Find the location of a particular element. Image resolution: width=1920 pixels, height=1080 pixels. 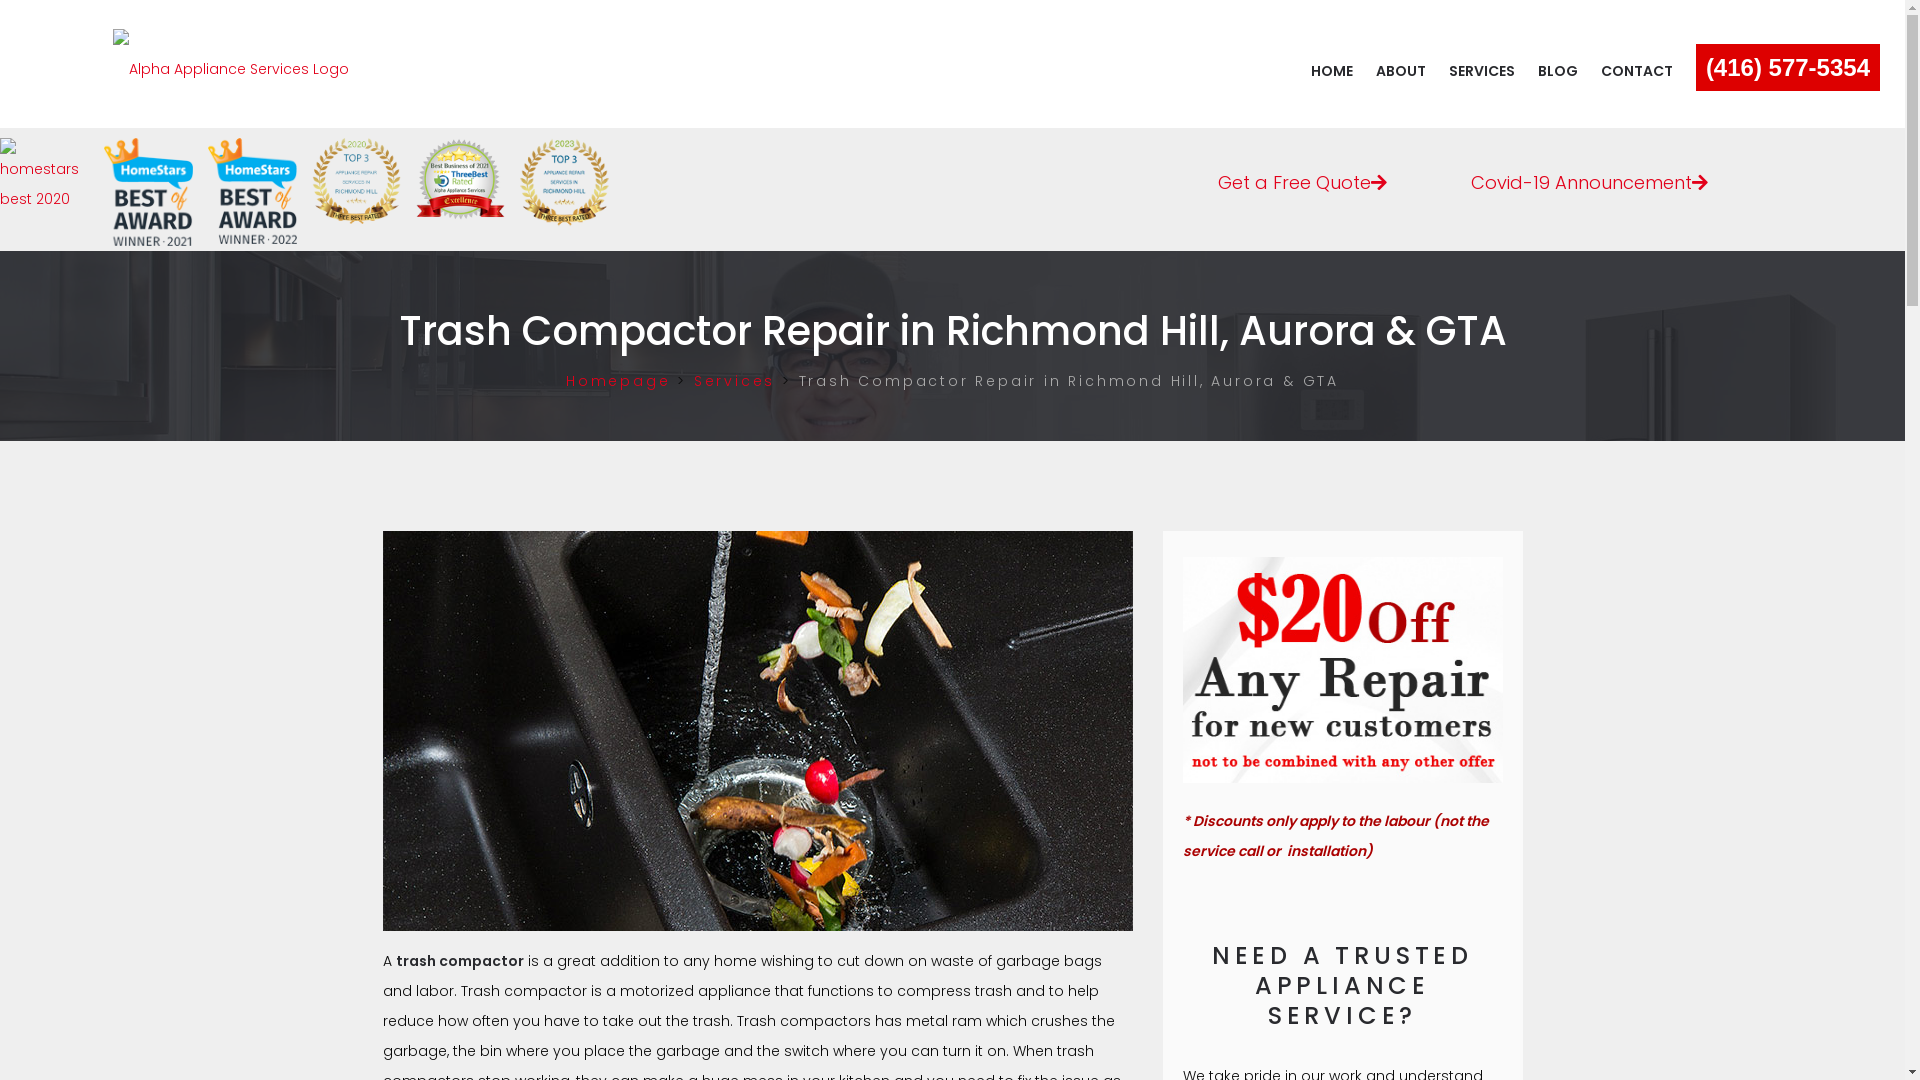

ABOUT is located at coordinates (1401, 71).